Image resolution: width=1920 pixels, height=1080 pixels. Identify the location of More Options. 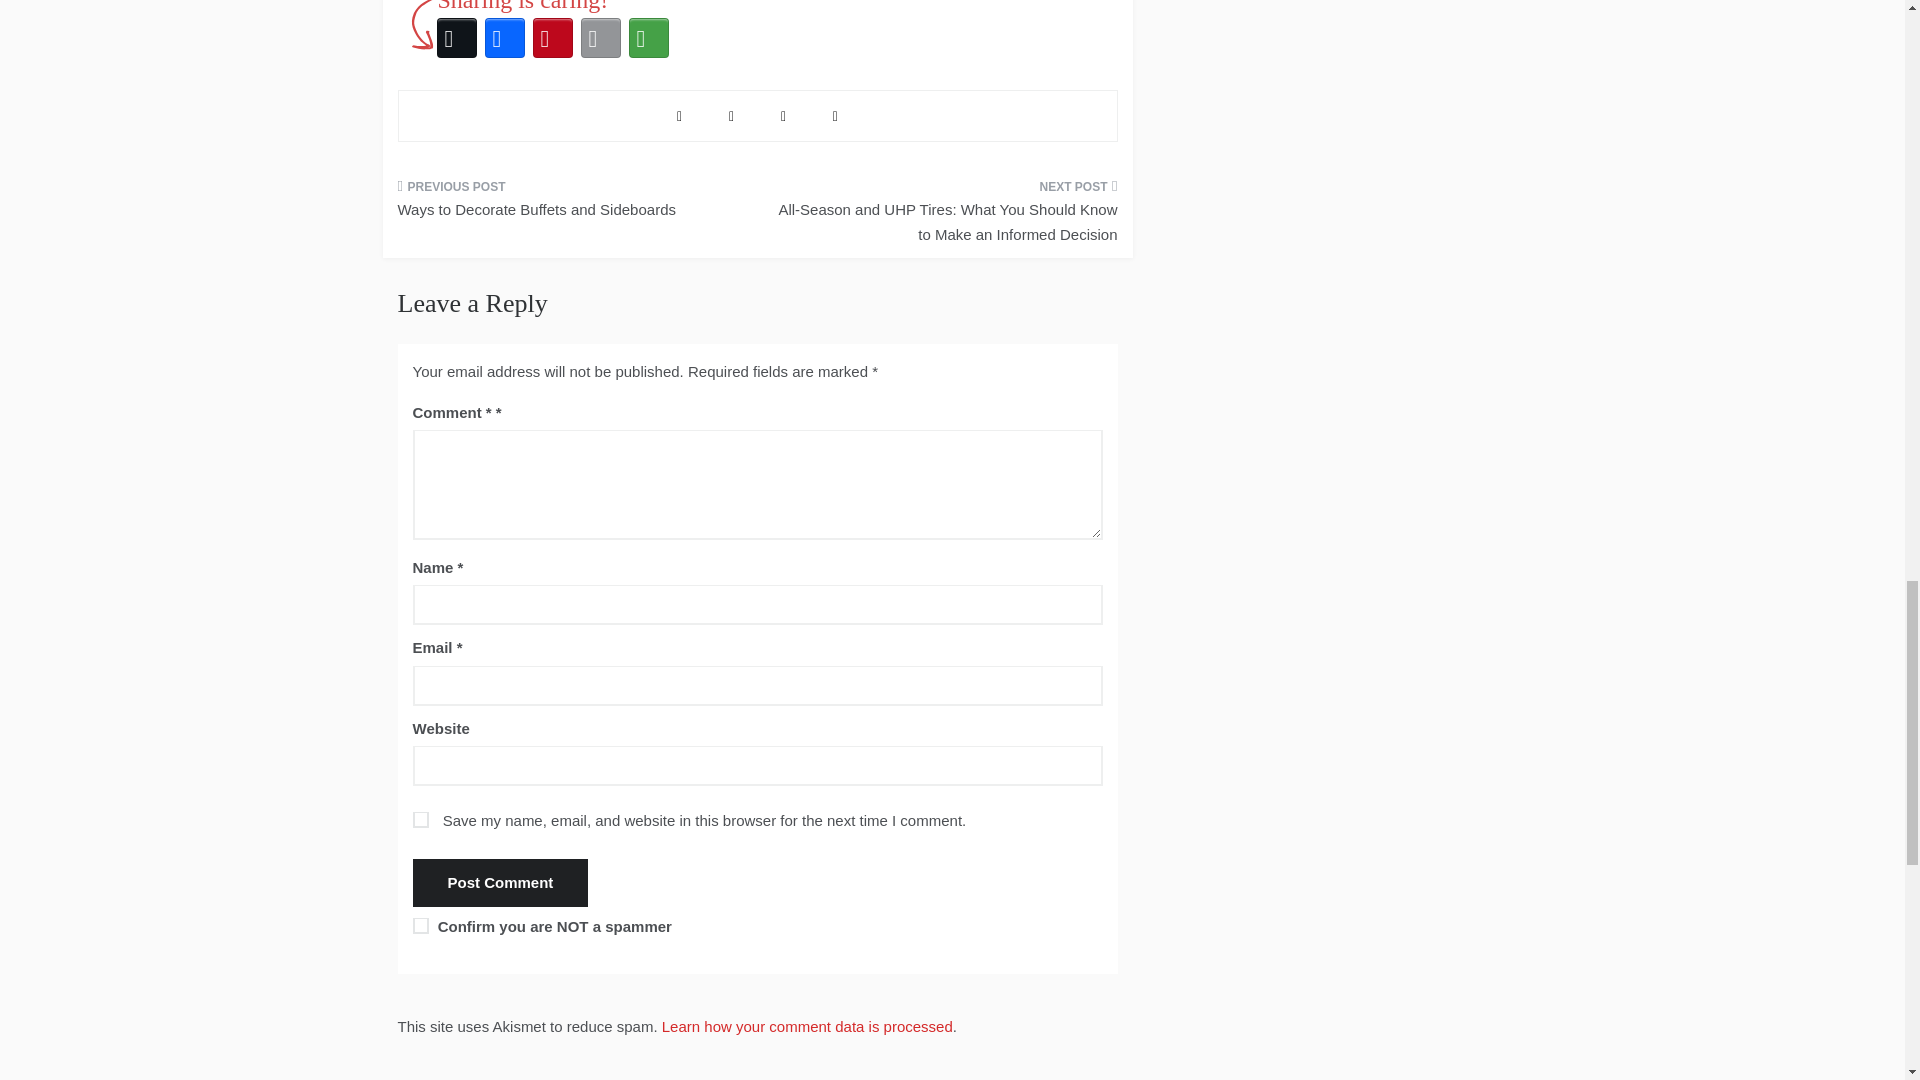
(648, 38).